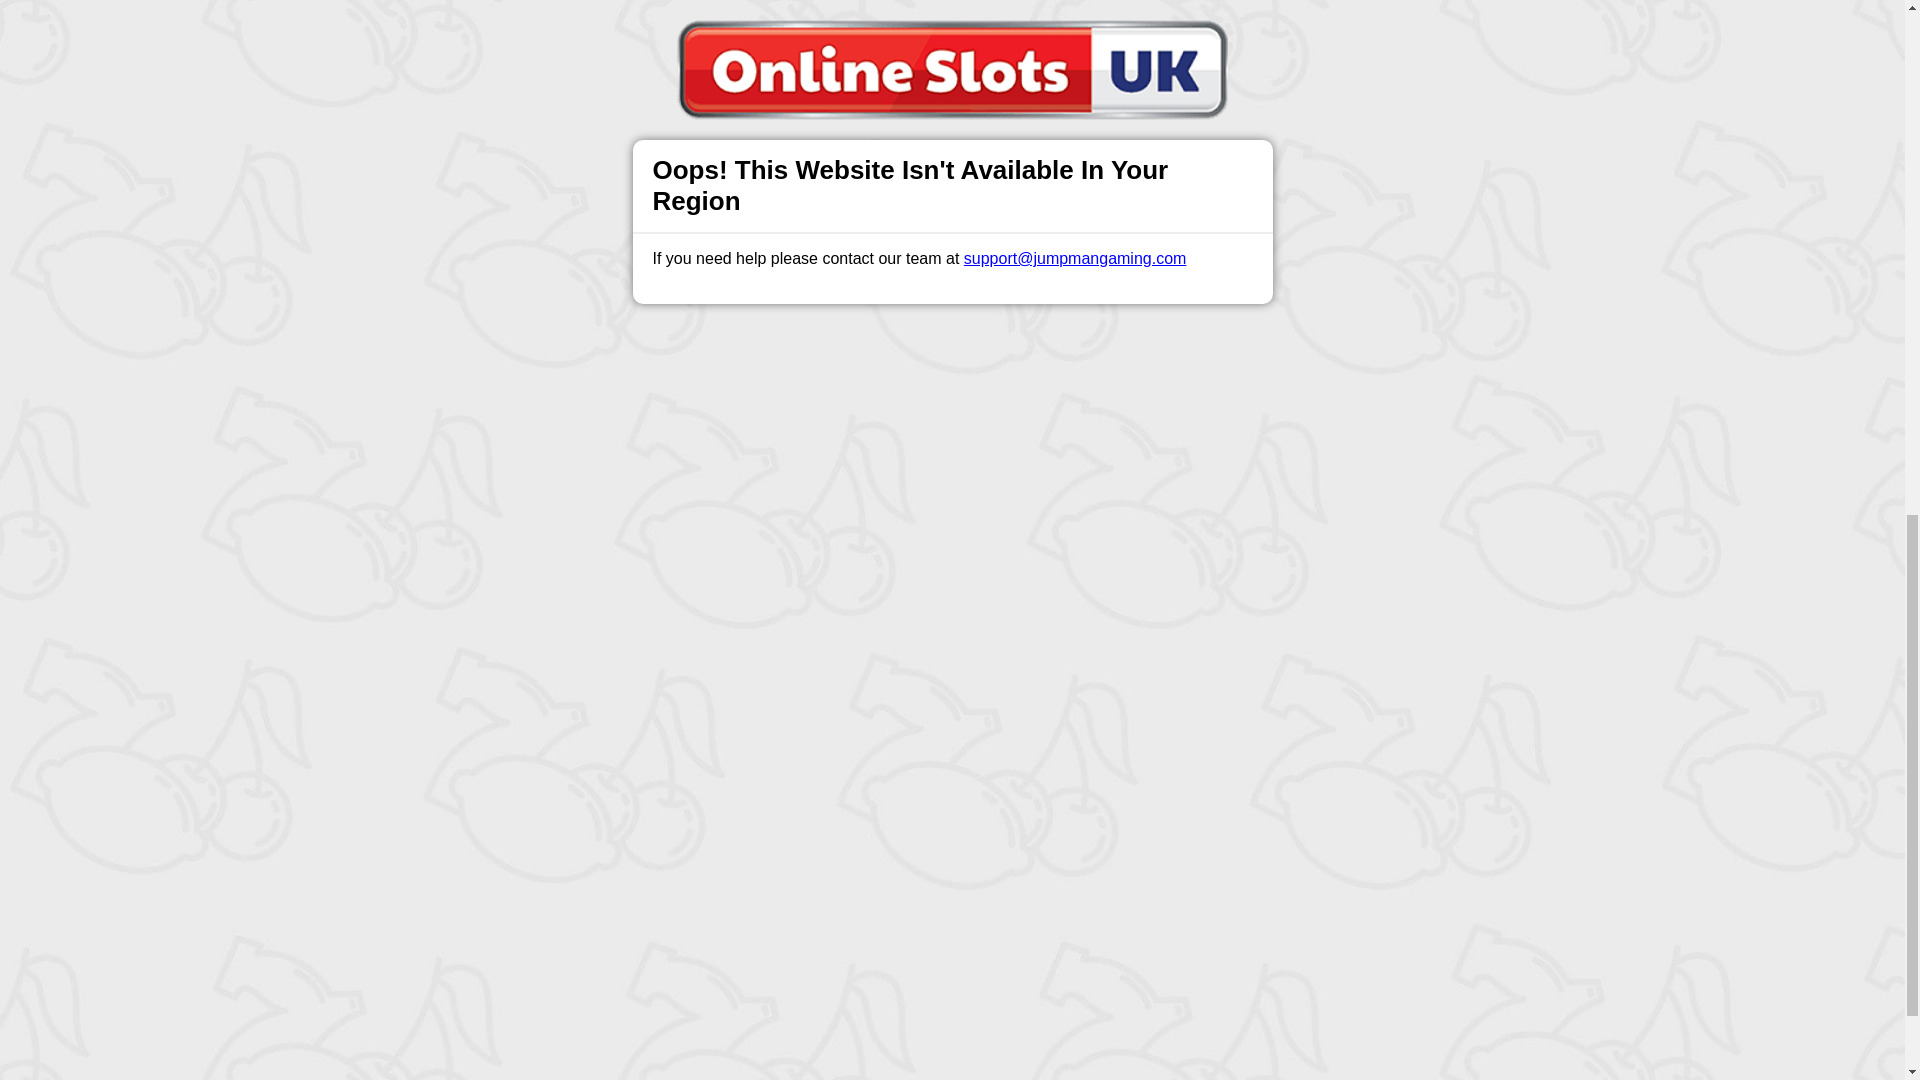 The height and width of the screenshot is (1080, 1920). What do you see at coordinates (709, 1021) in the screenshot?
I see `Jumpman Gaming Limited` at bounding box center [709, 1021].